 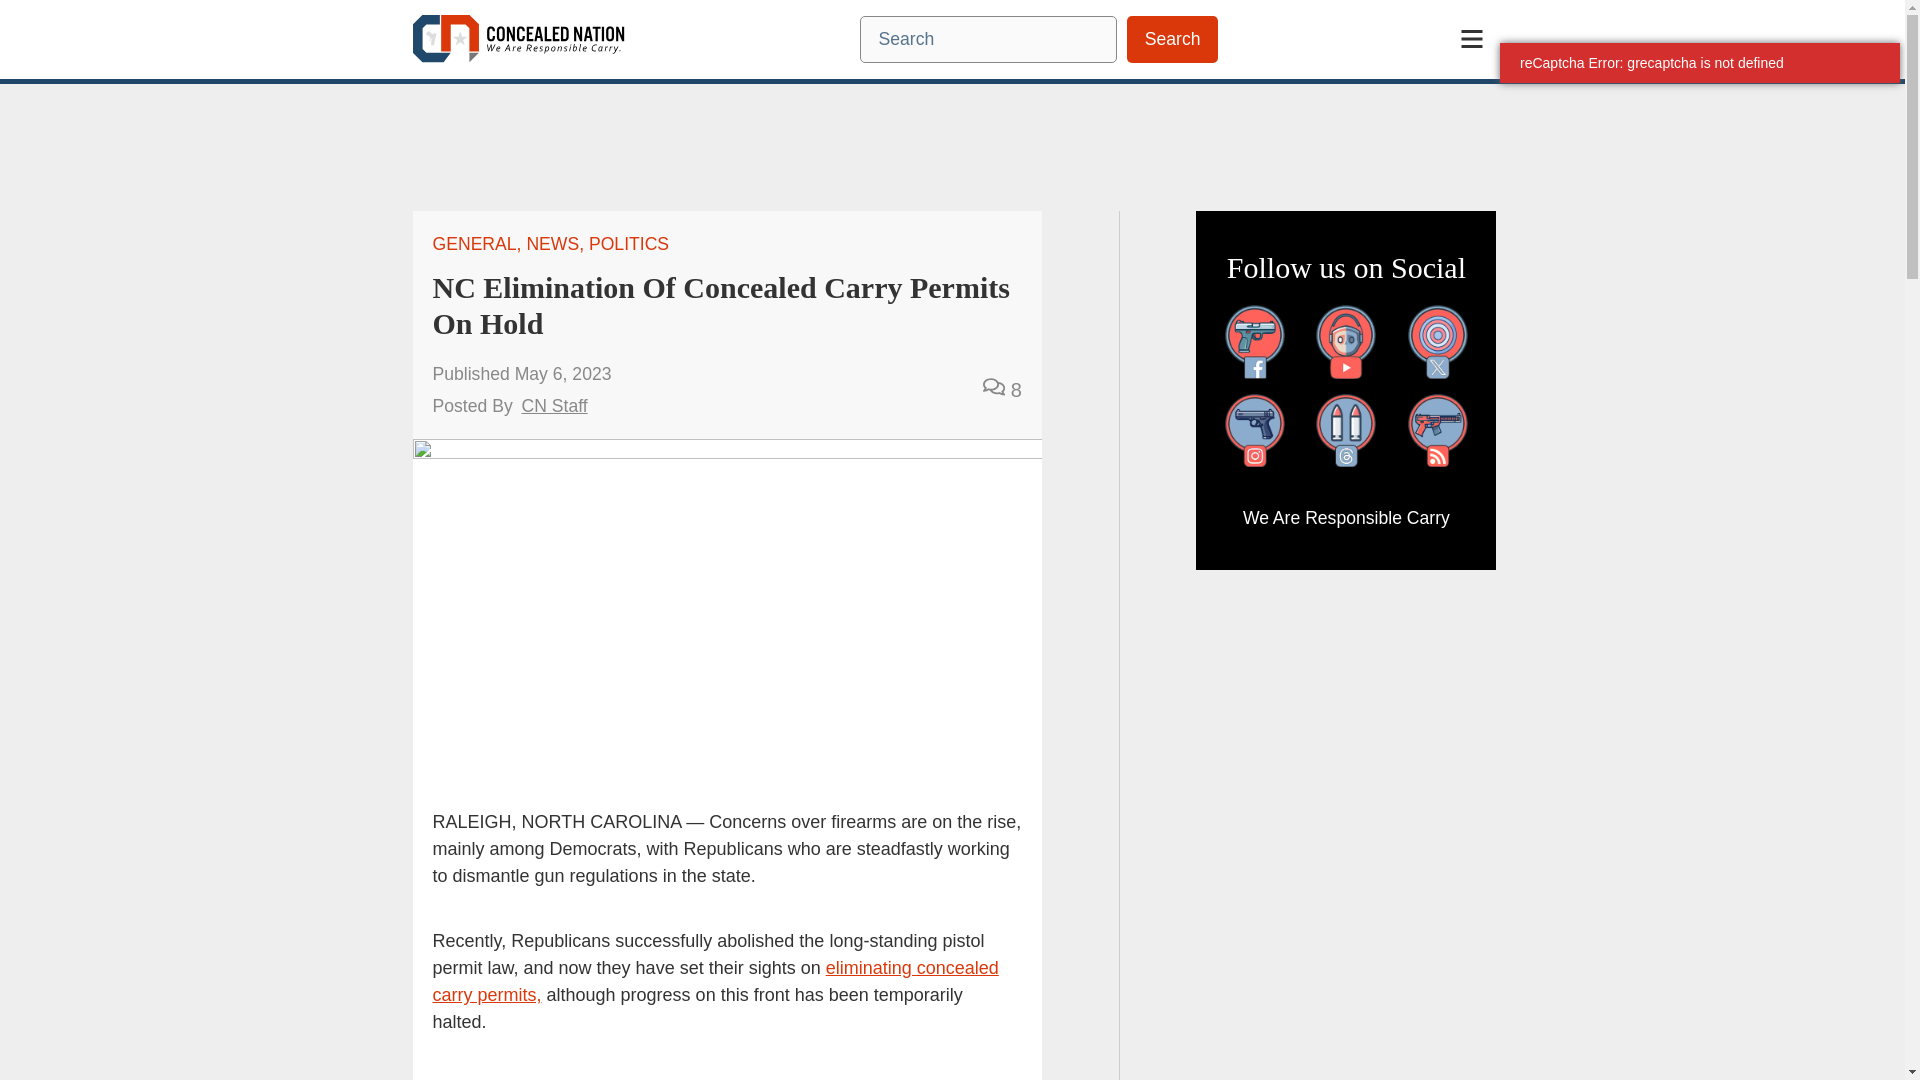 What do you see at coordinates (552, 244) in the screenshot?
I see `NEWS` at bounding box center [552, 244].